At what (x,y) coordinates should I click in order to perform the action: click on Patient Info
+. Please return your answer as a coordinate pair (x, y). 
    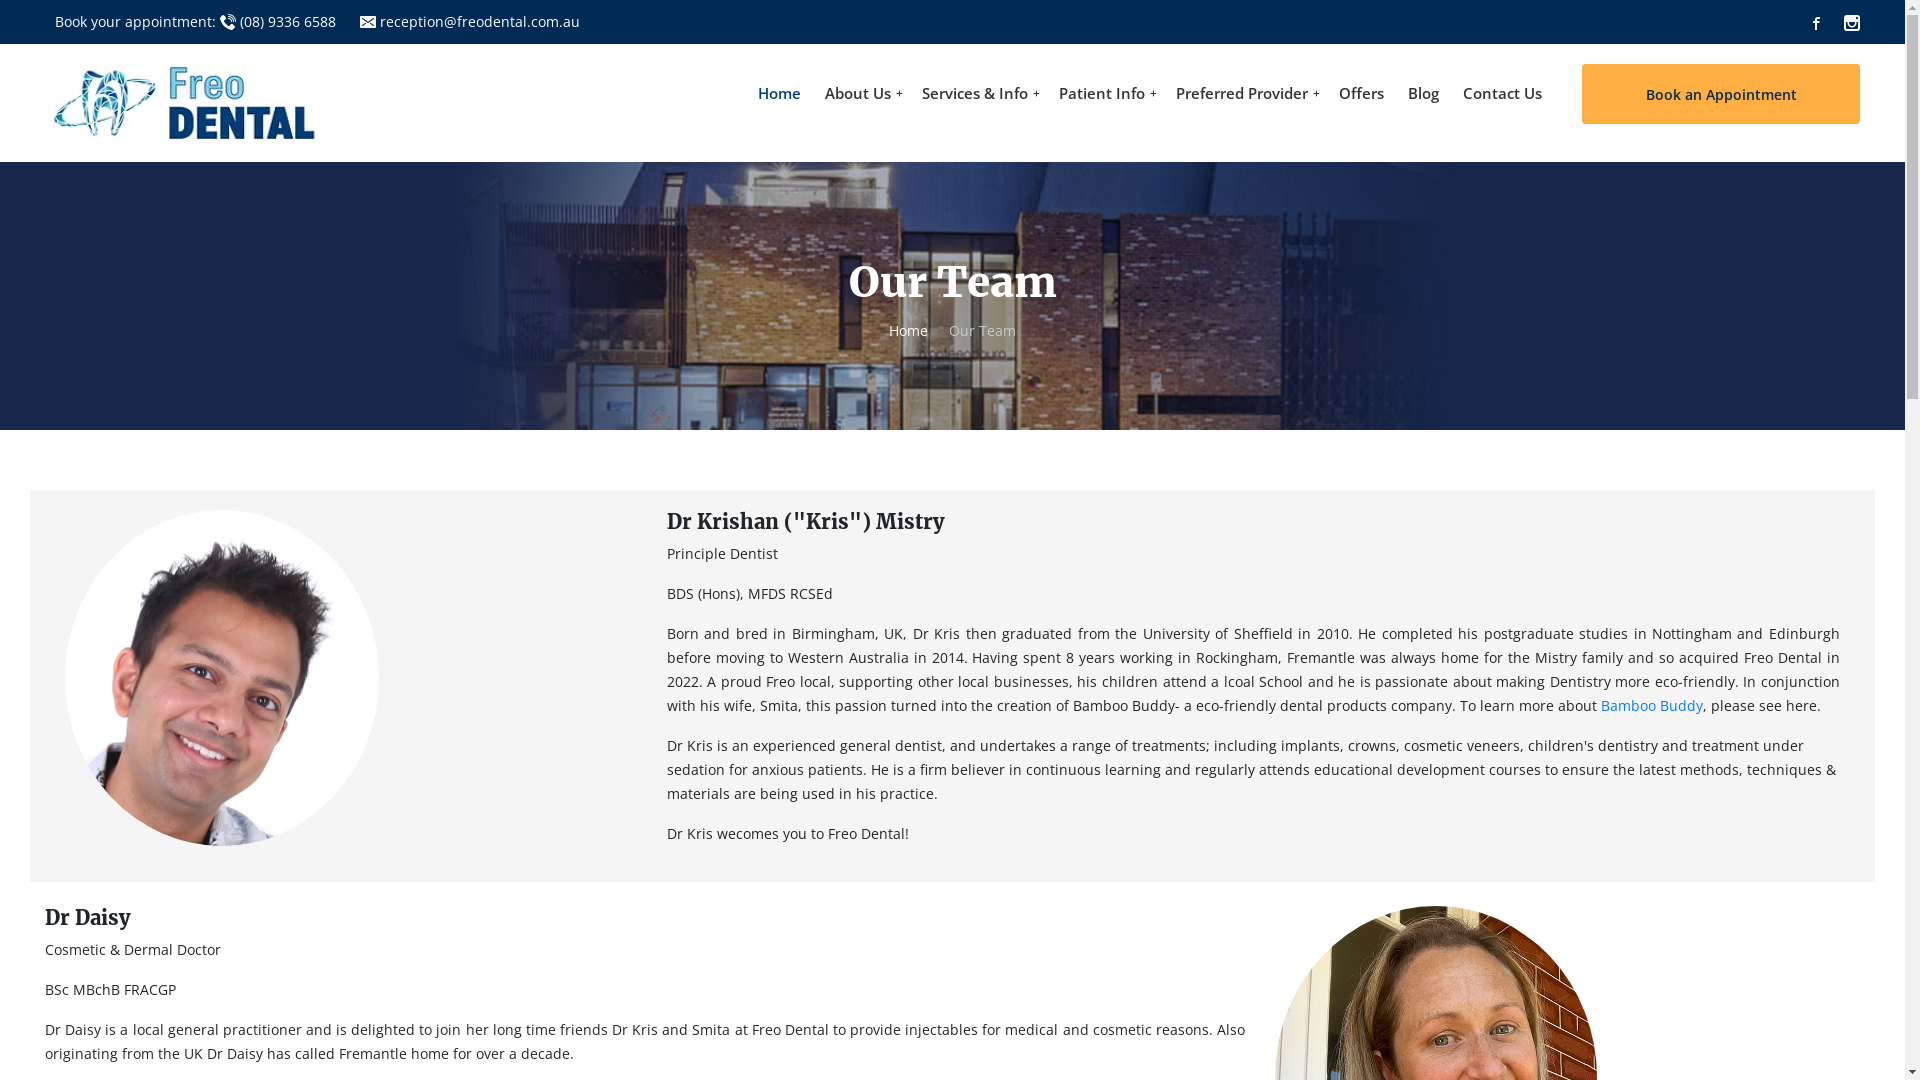
    Looking at the image, I should click on (1106, 94).